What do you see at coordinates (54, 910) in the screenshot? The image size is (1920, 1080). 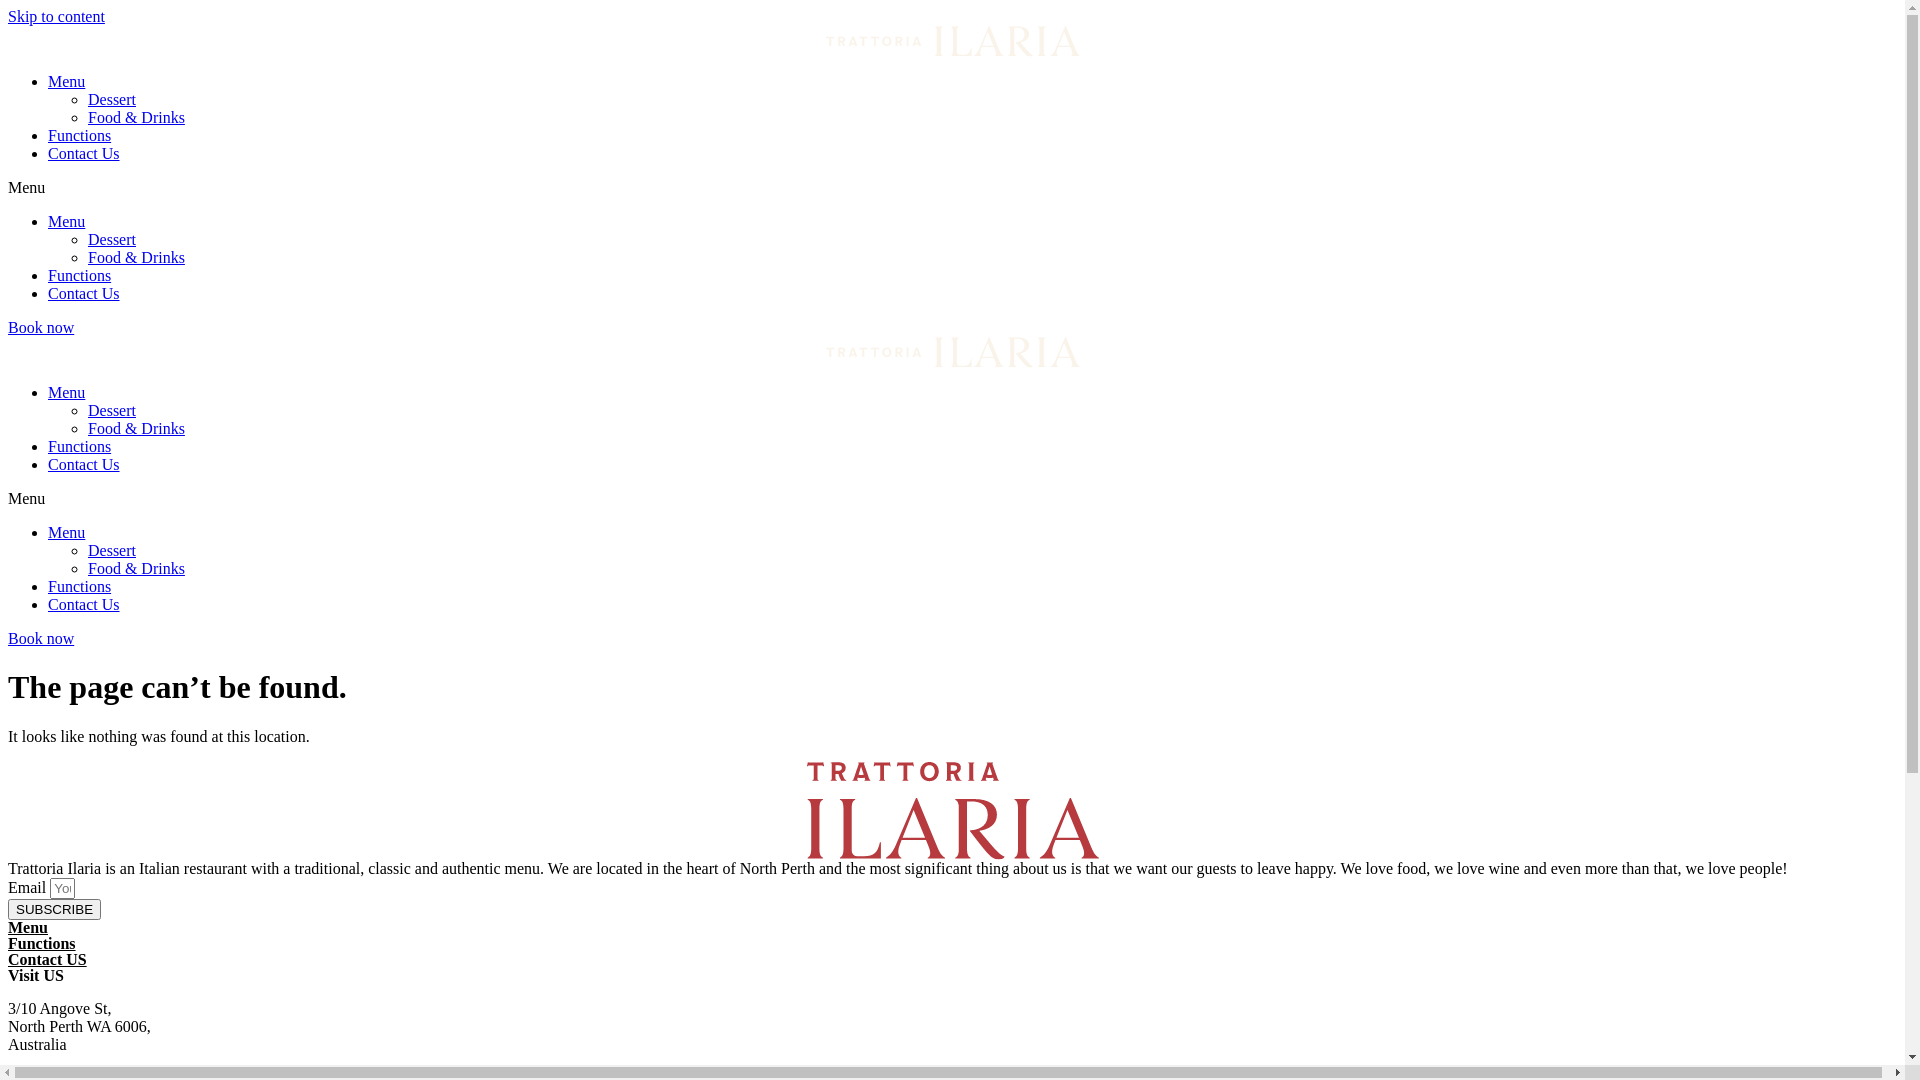 I see `SUBSCRIBE` at bounding box center [54, 910].